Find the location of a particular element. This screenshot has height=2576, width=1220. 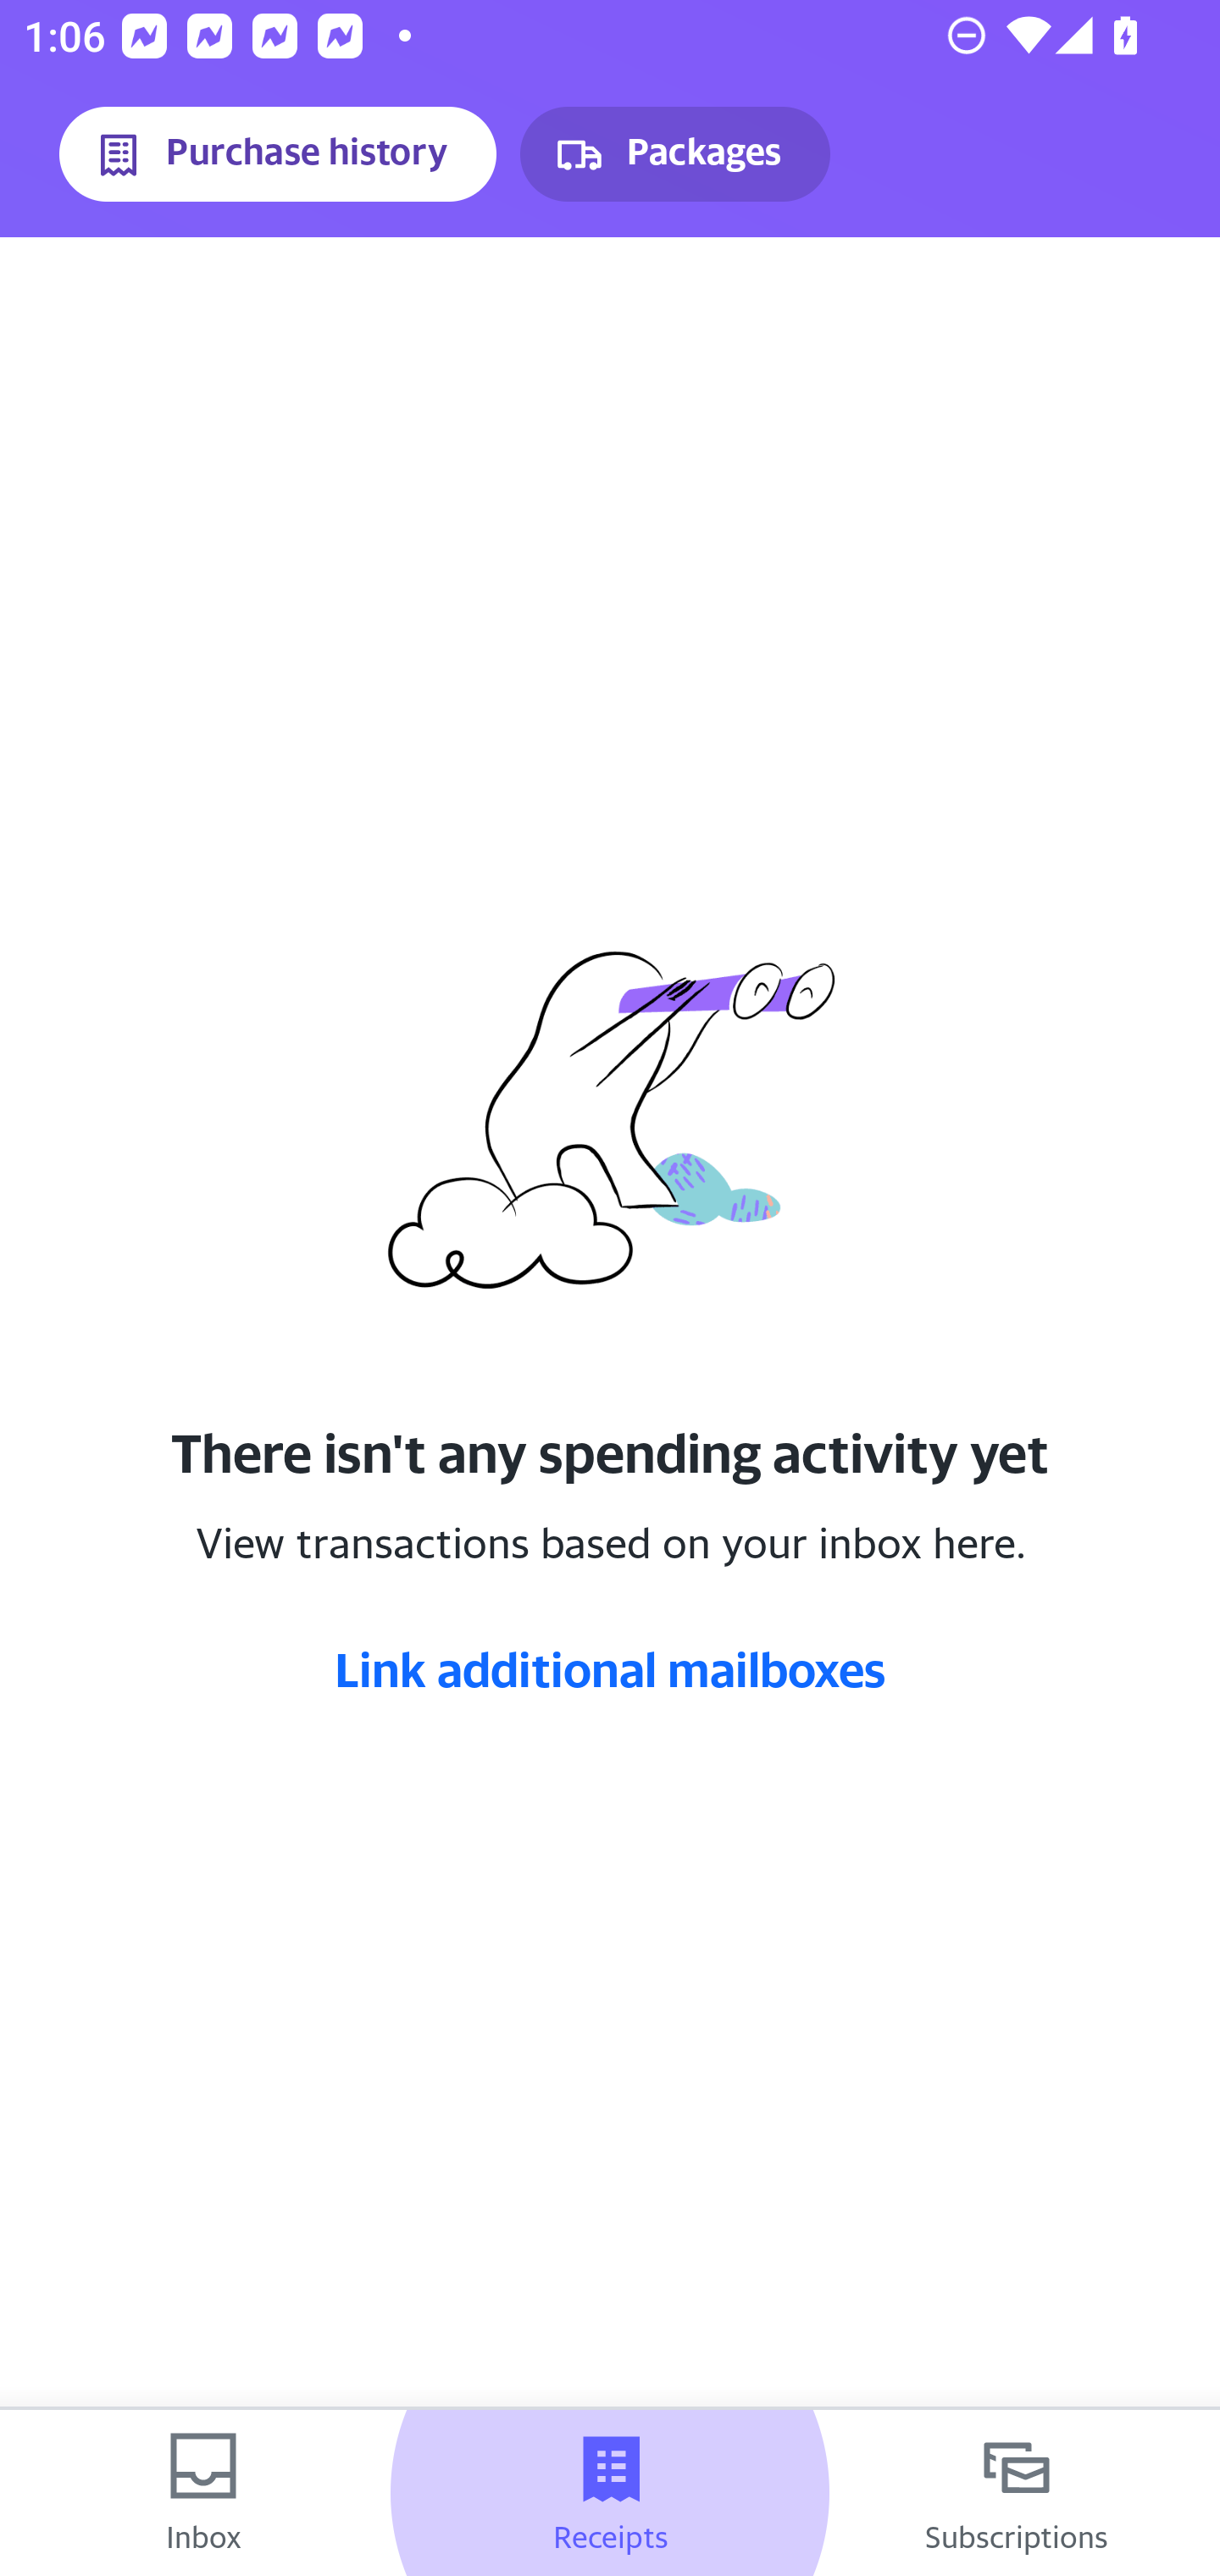

Packages is located at coordinates (674, 154).